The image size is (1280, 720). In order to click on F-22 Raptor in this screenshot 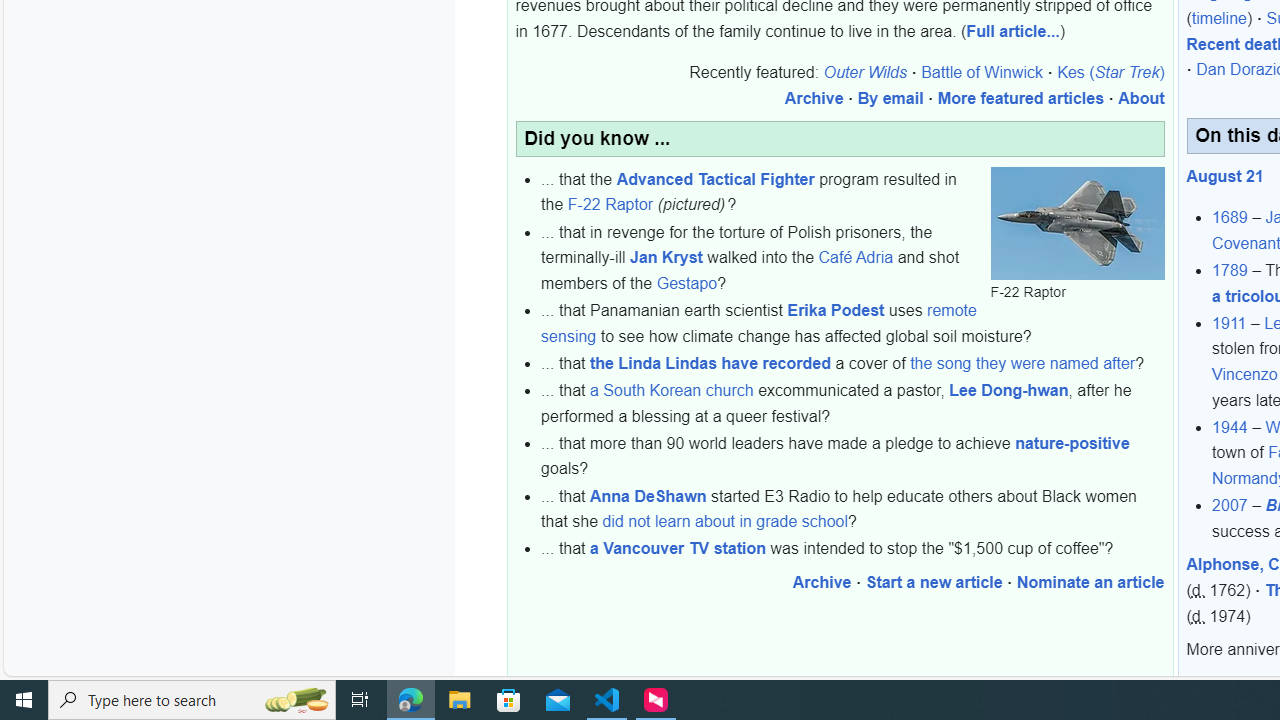, I will do `click(1076, 223)`.